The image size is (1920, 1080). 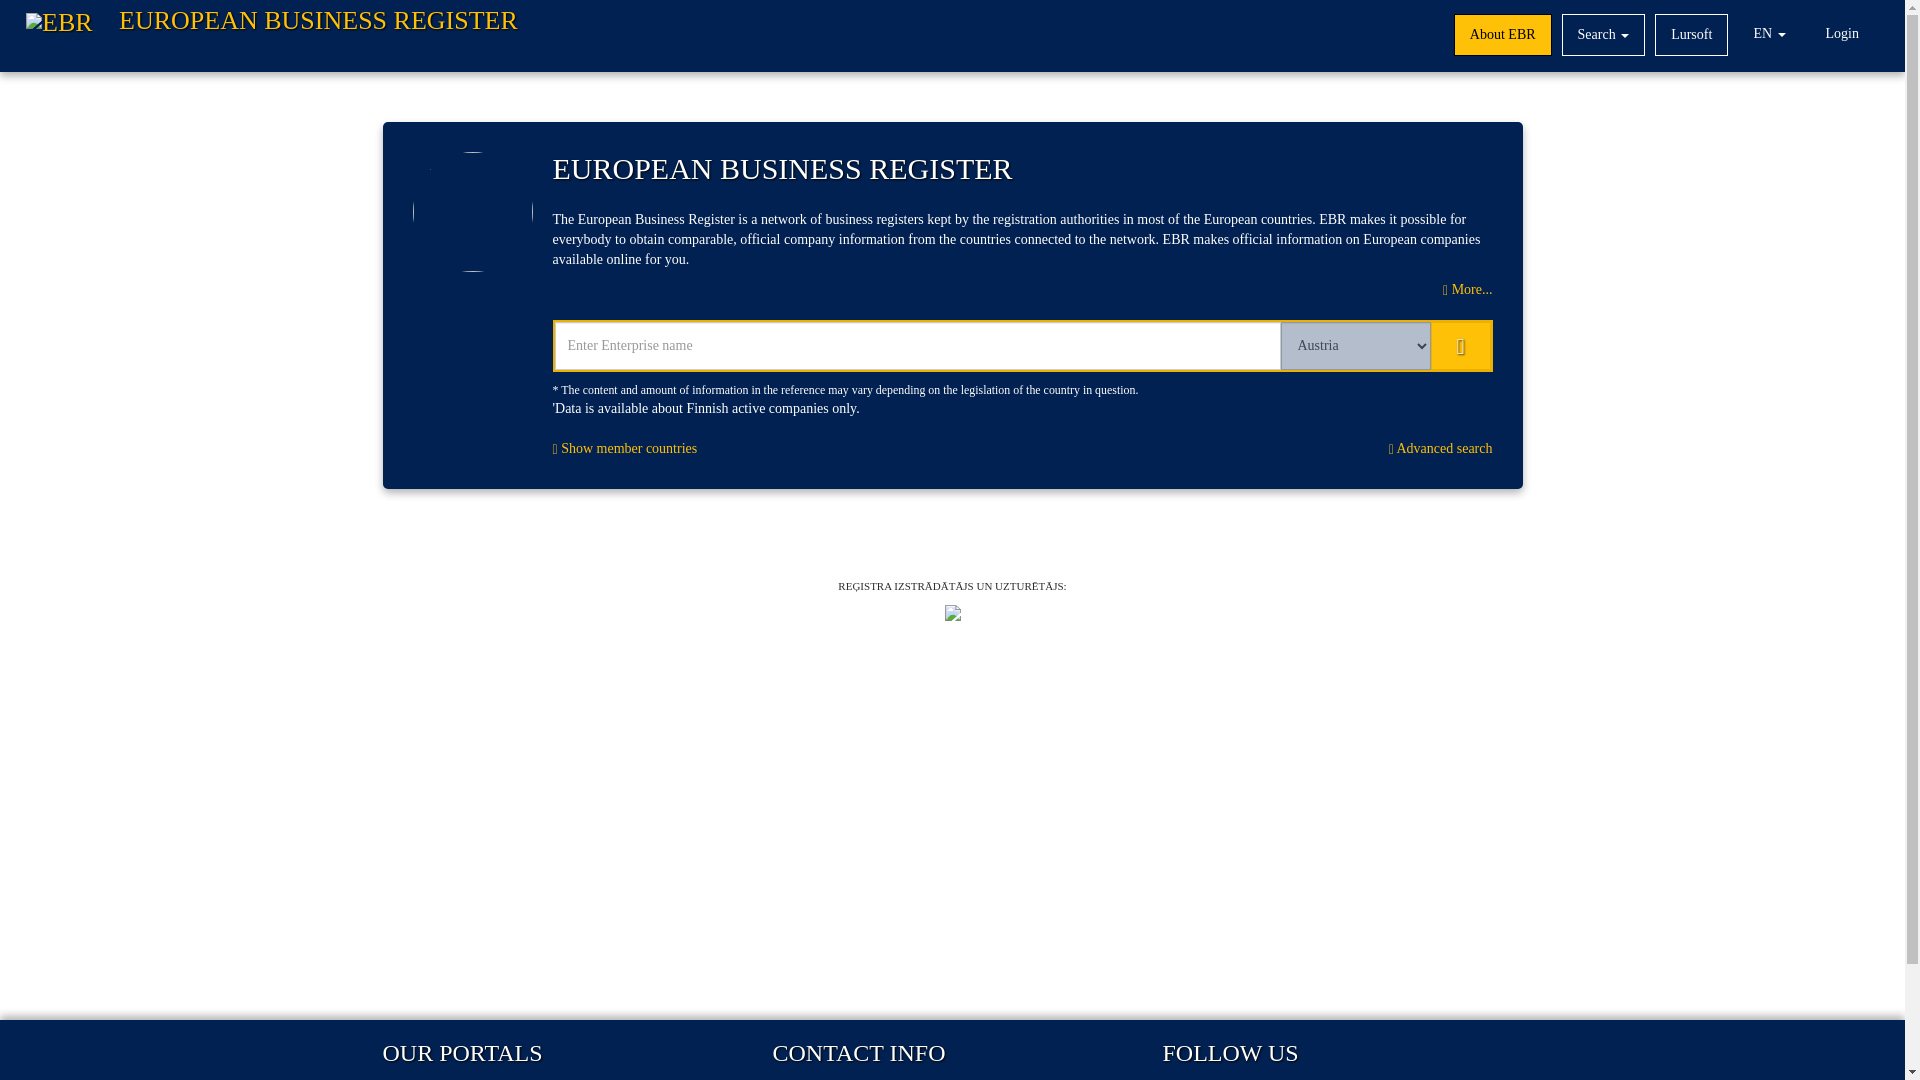 What do you see at coordinates (272, 35) in the screenshot?
I see `EUROPEAN BUSINESS REGISTER` at bounding box center [272, 35].